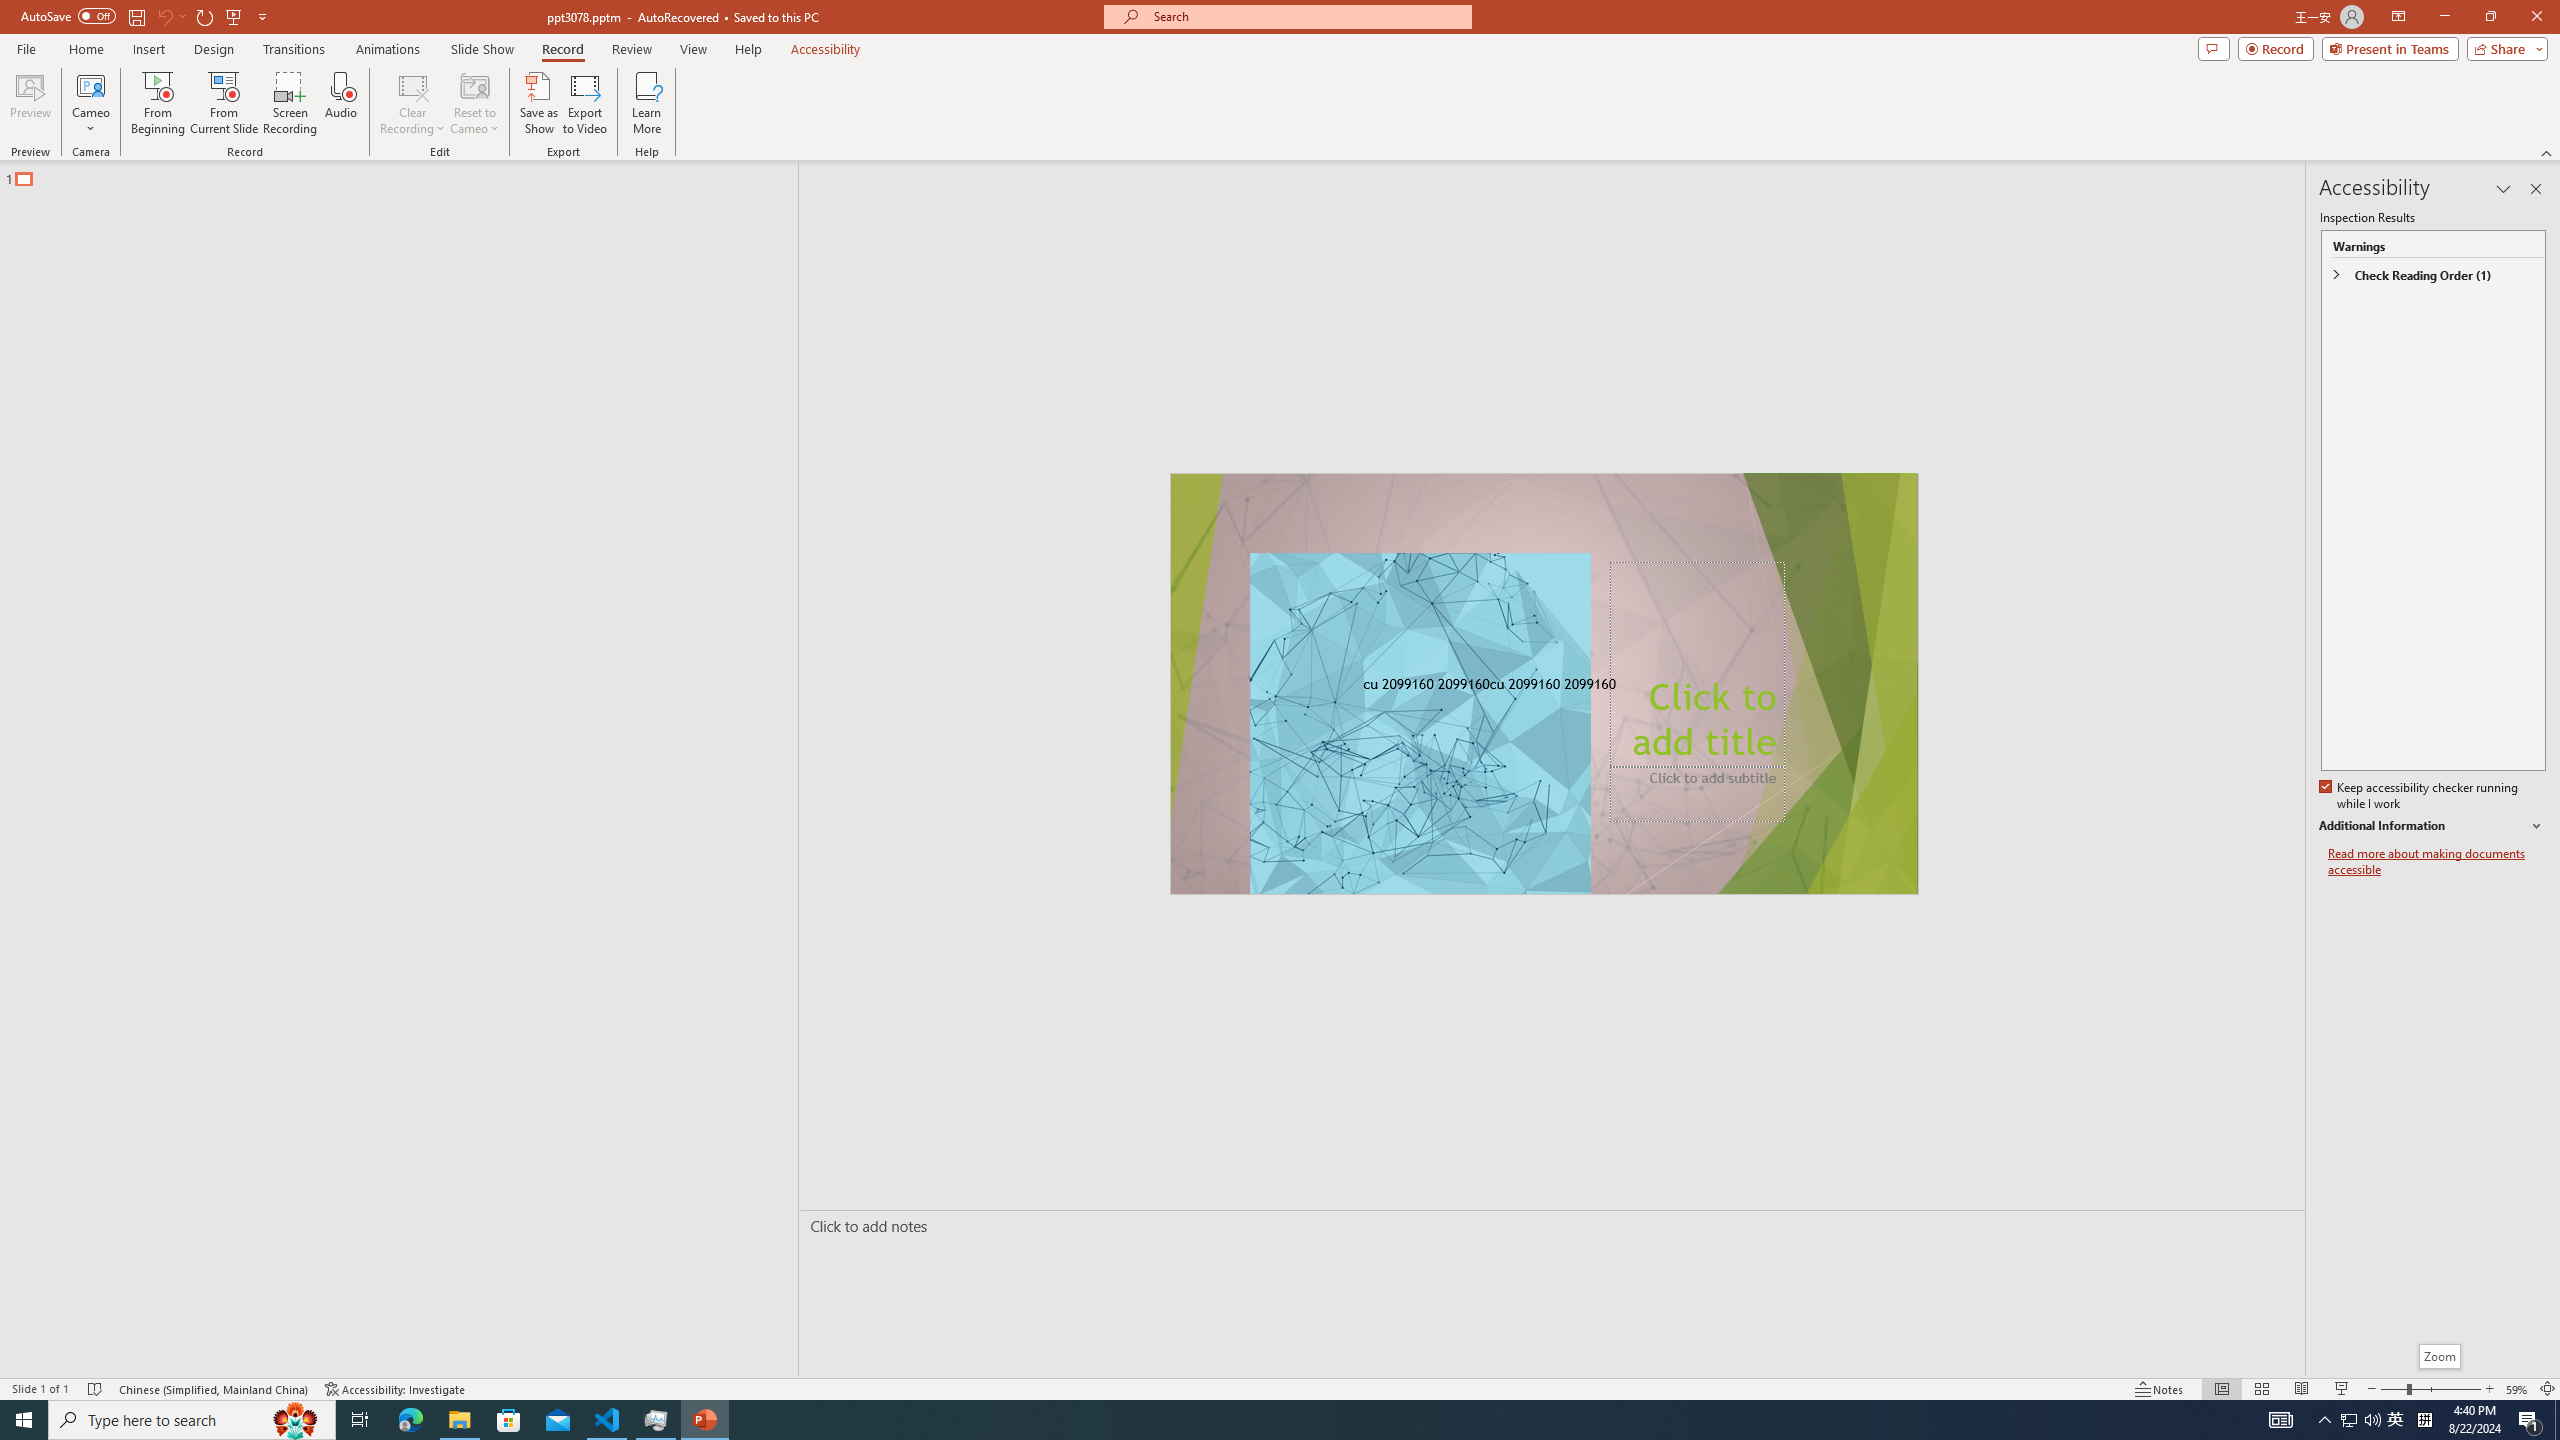 The width and height of the screenshot is (2560, 1440). What do you see at coordinates (648, 103) in the screenshot?
I see `Learn More` at bounding box center [648, 103].